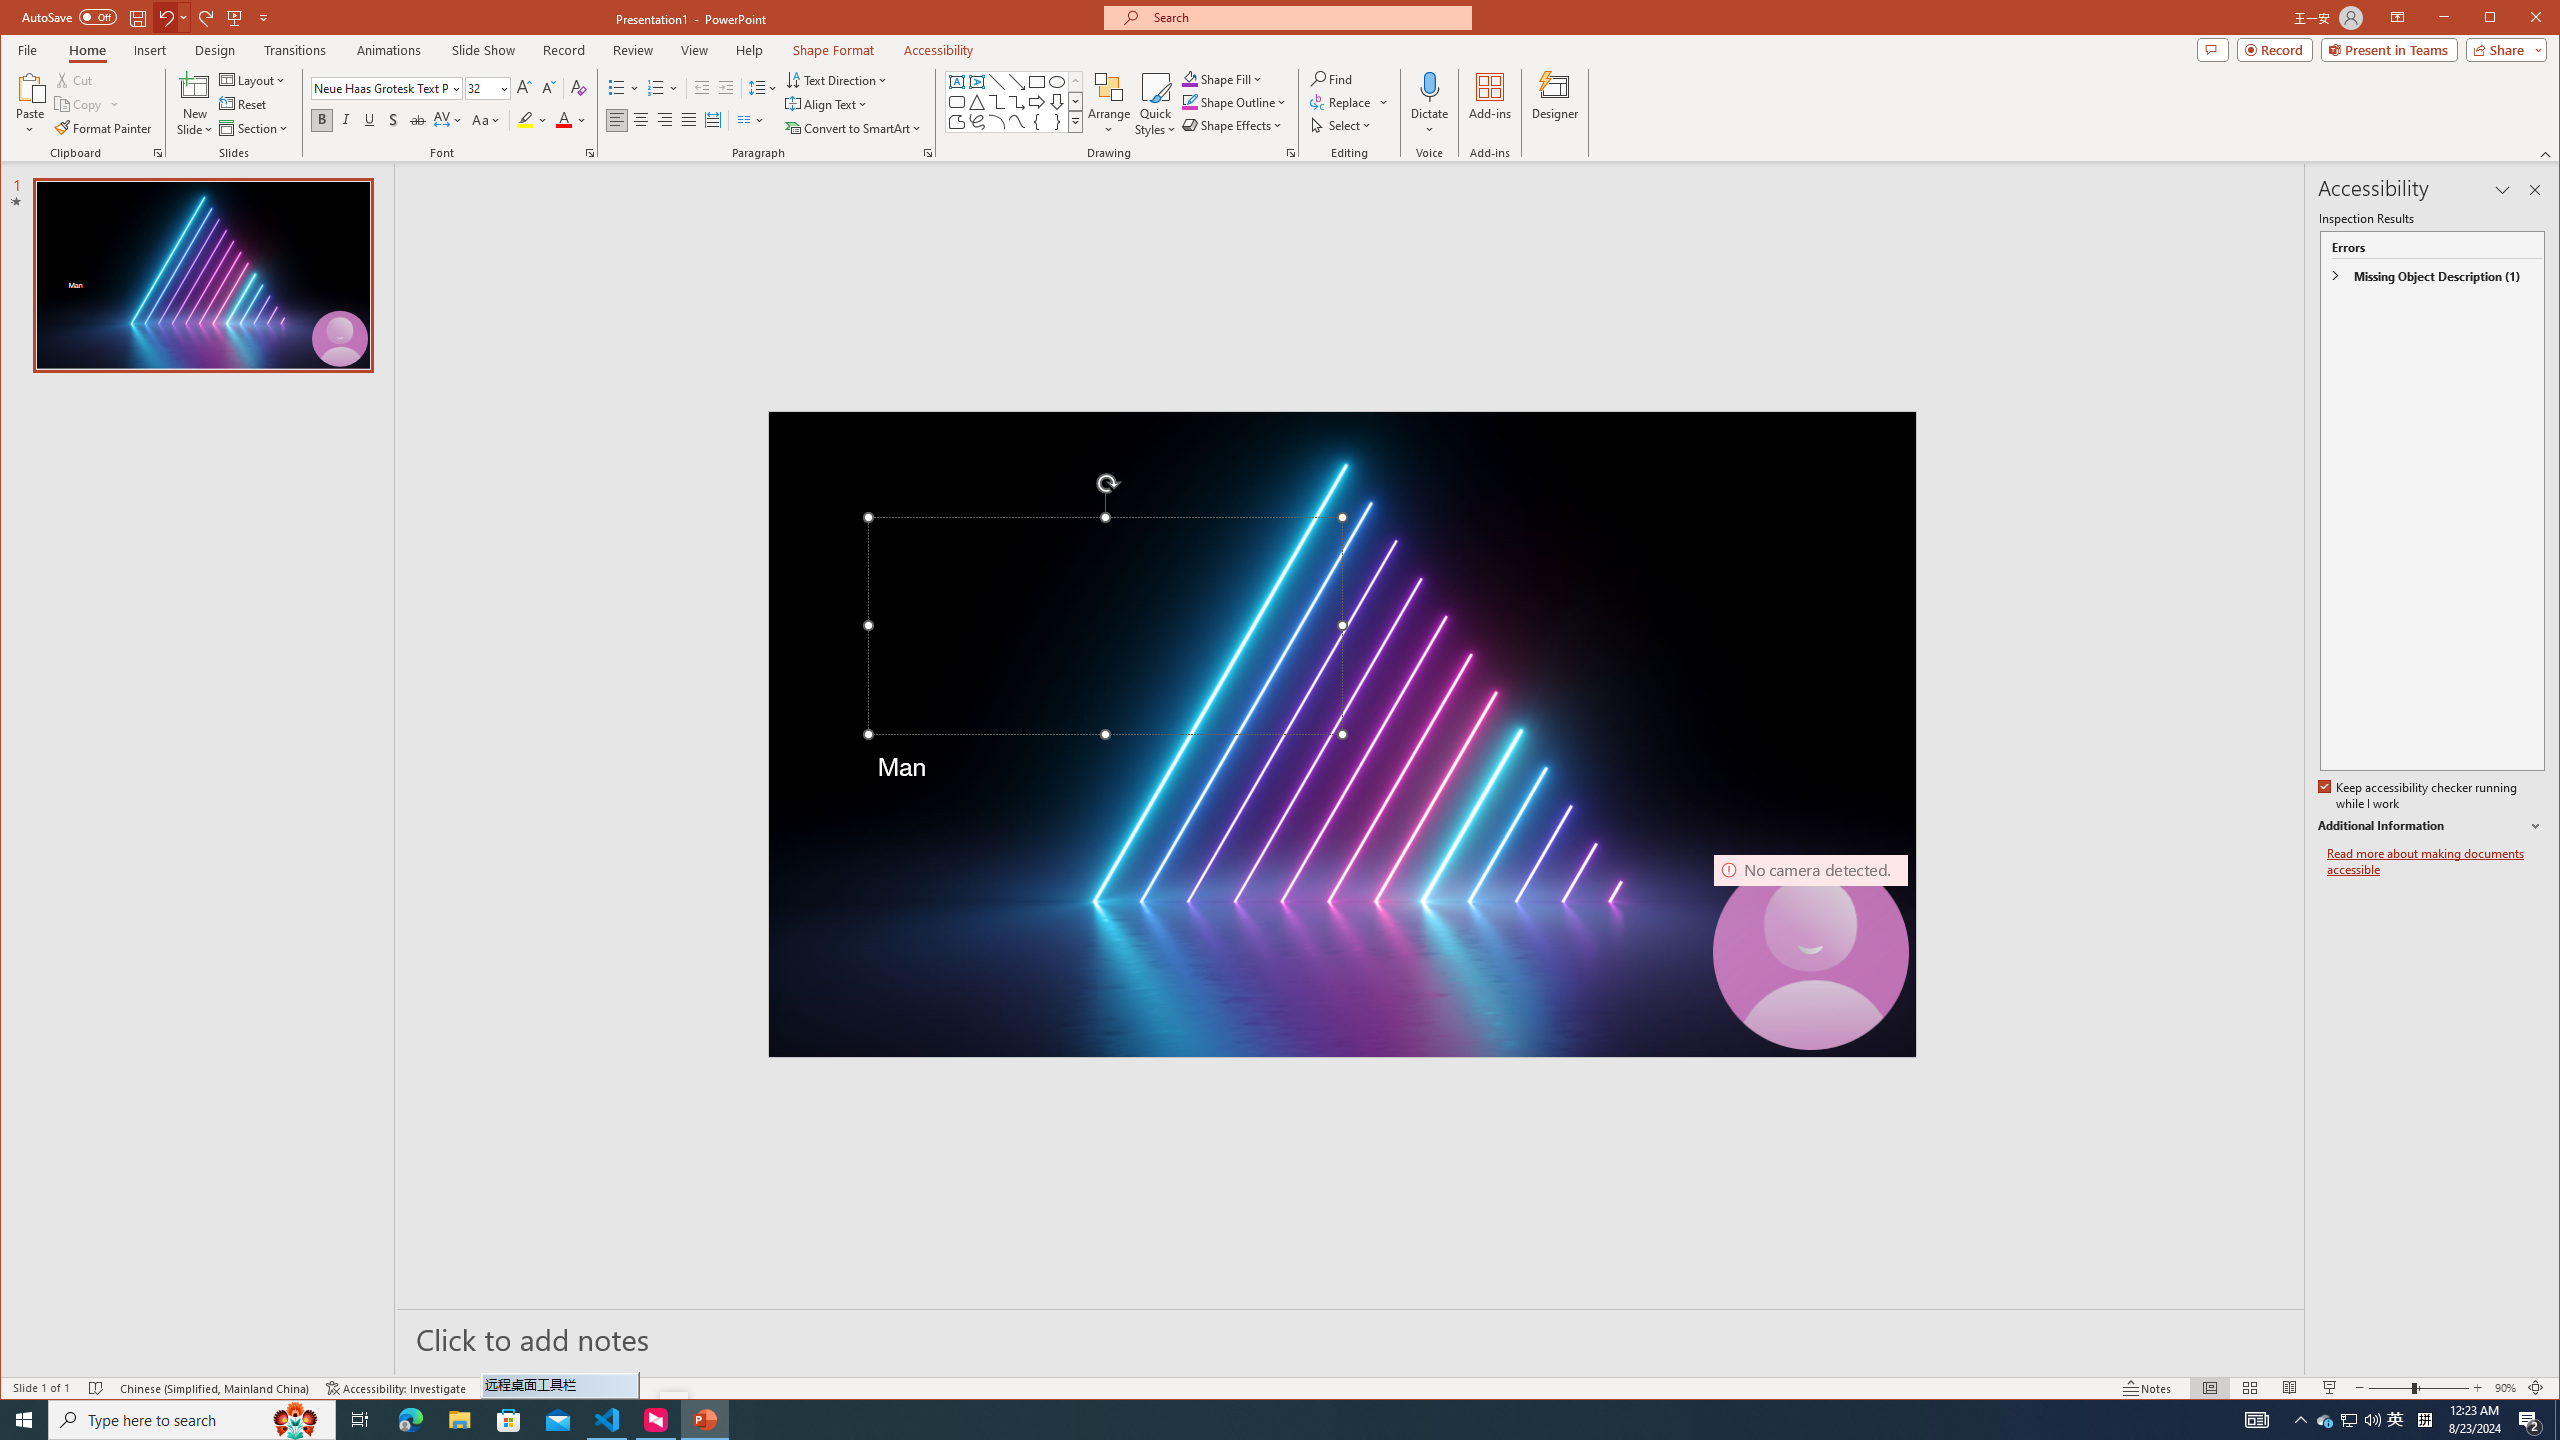  Describe the element at coordinates (254, 128) in the screenshot. I see `Section` at that location.